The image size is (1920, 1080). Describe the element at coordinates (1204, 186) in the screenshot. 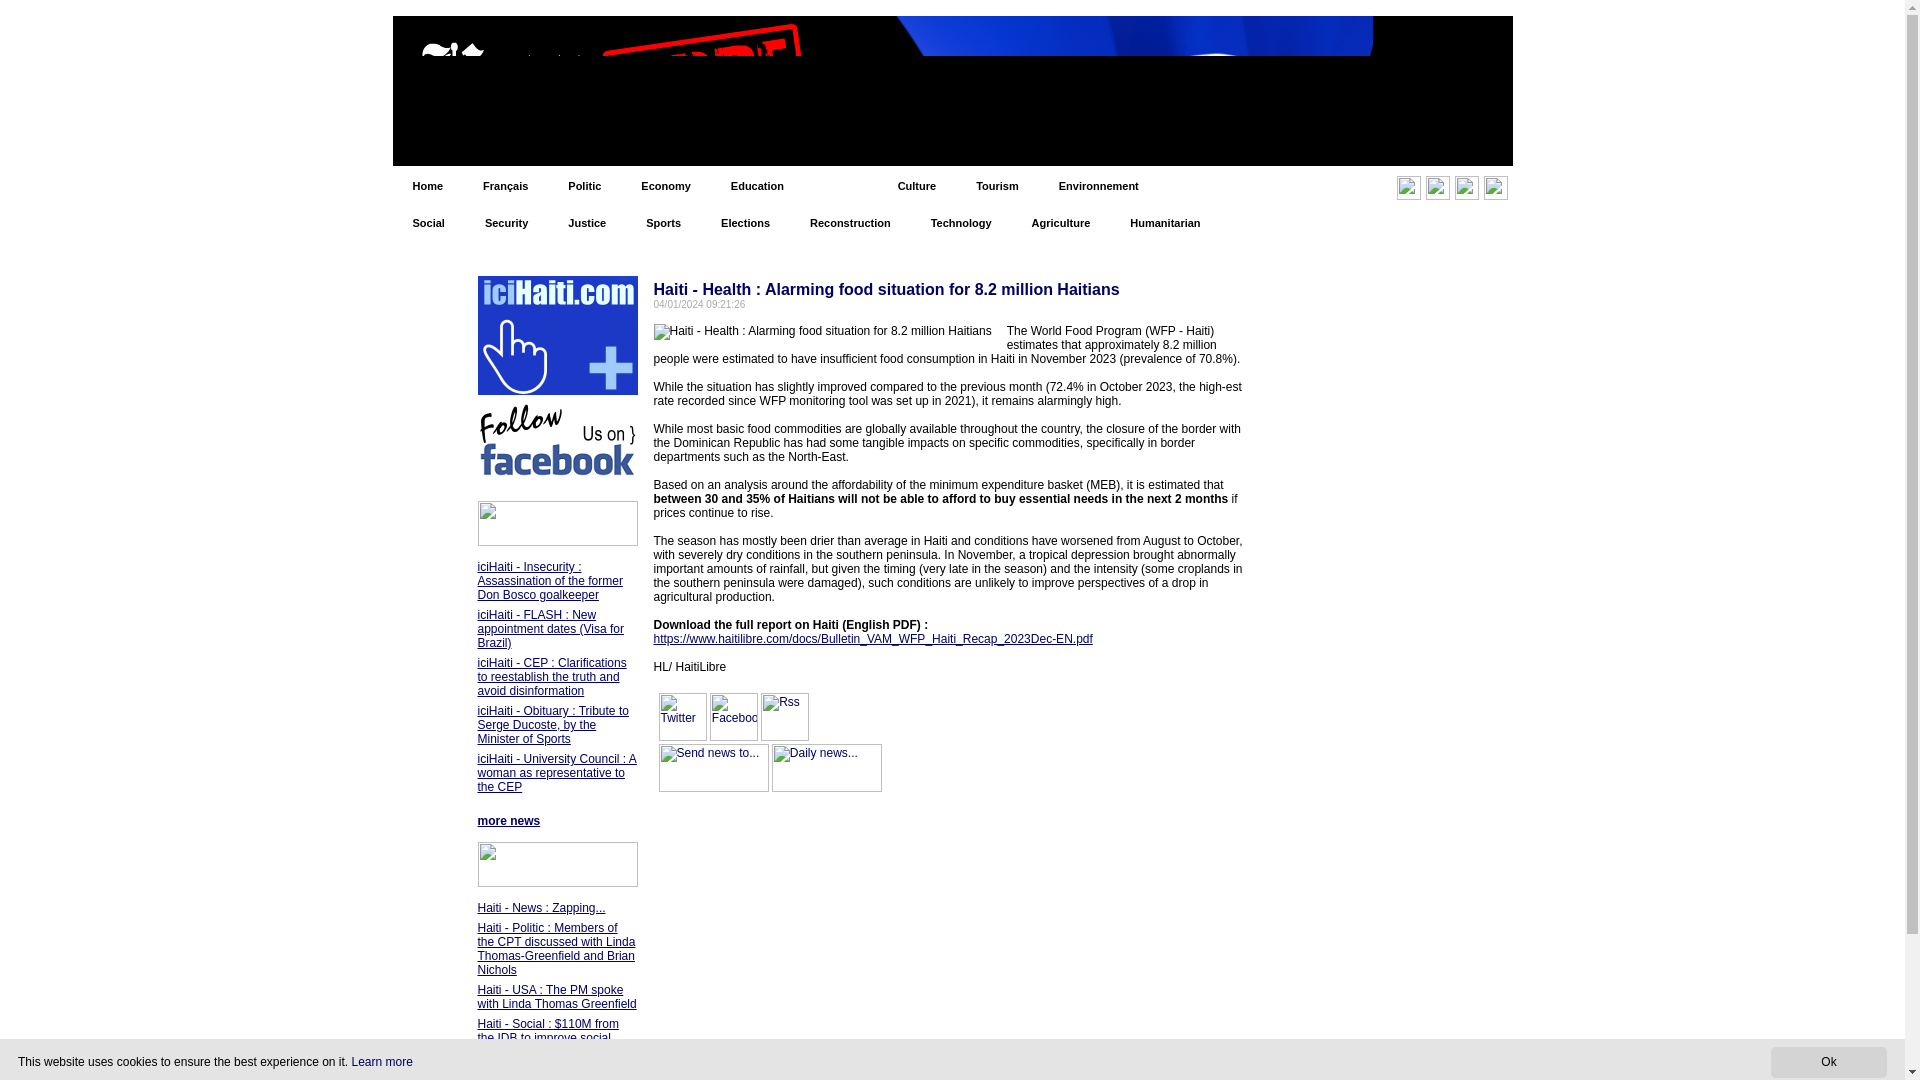

I see `COVID-19` at that location.